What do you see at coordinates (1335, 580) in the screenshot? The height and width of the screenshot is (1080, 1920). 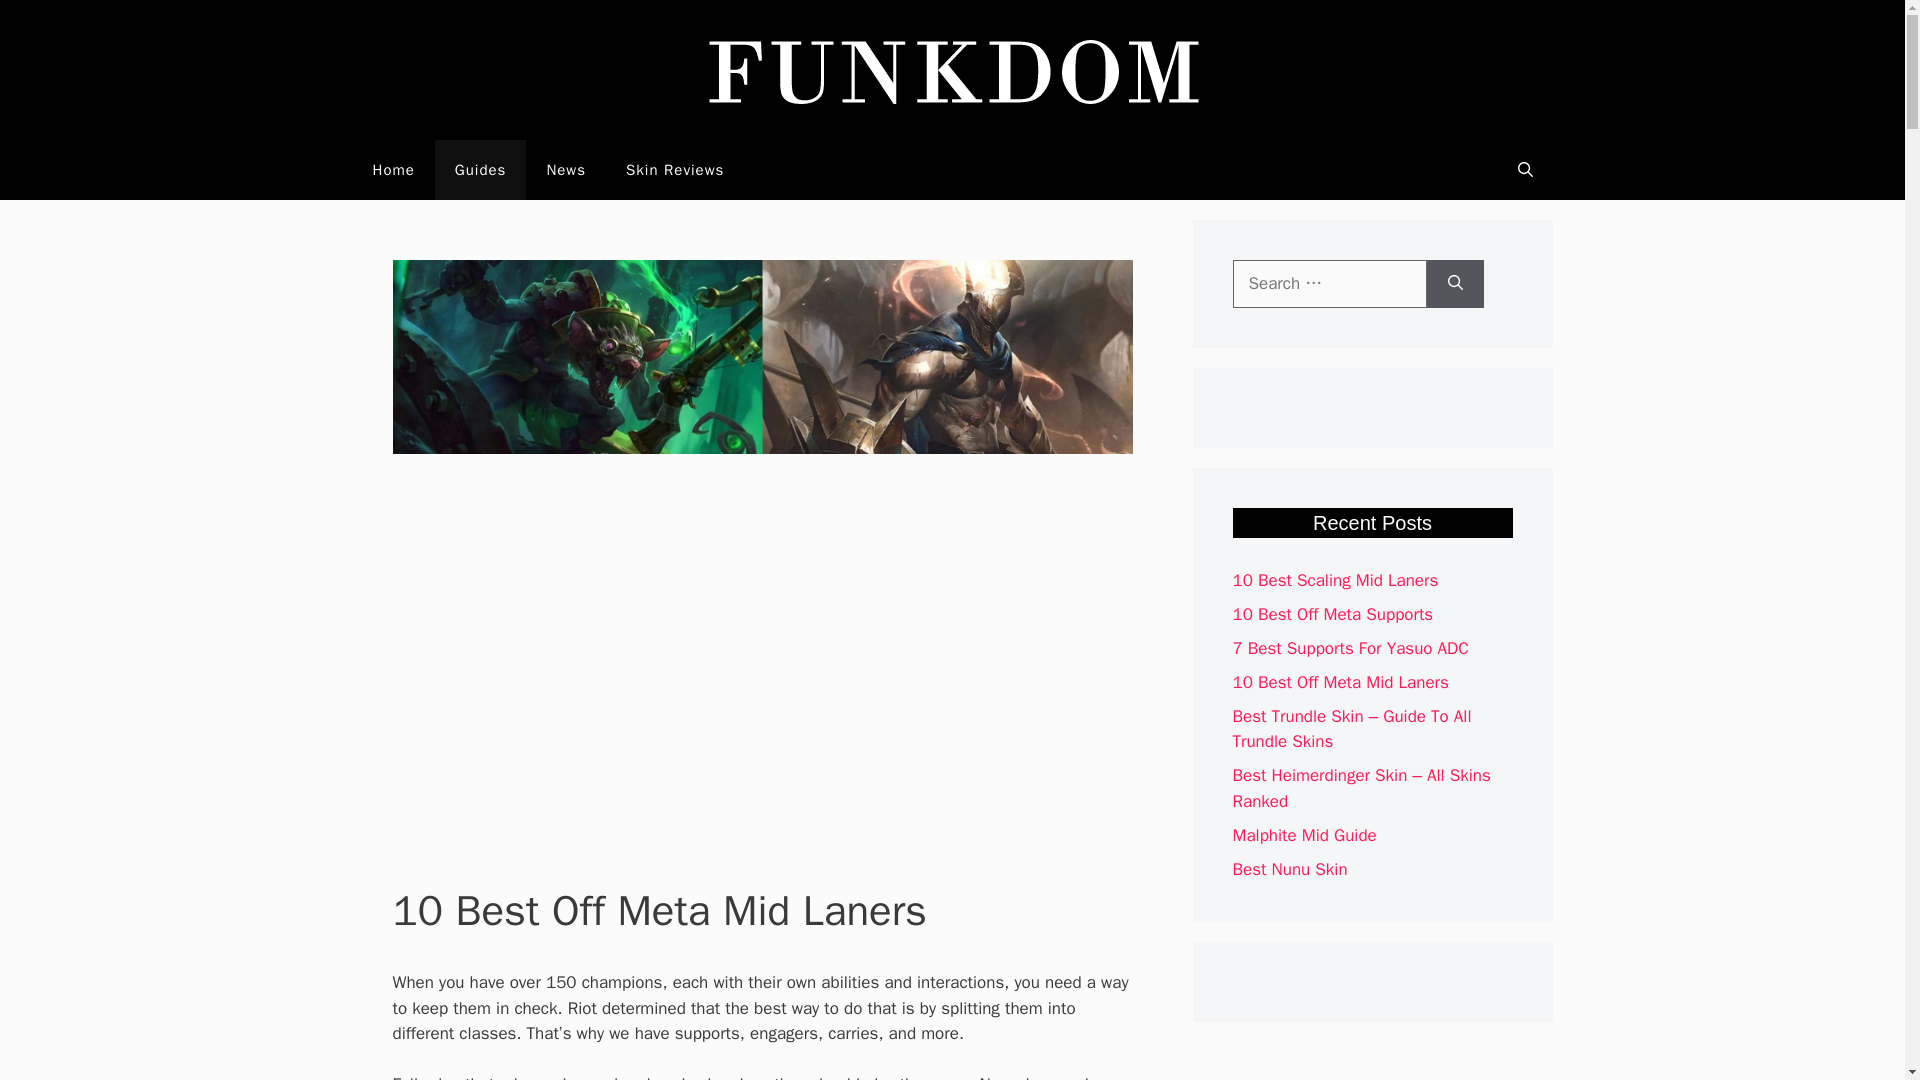 I see `10 Best Scaling Mid Laners` at bounding box center [1335, 580].